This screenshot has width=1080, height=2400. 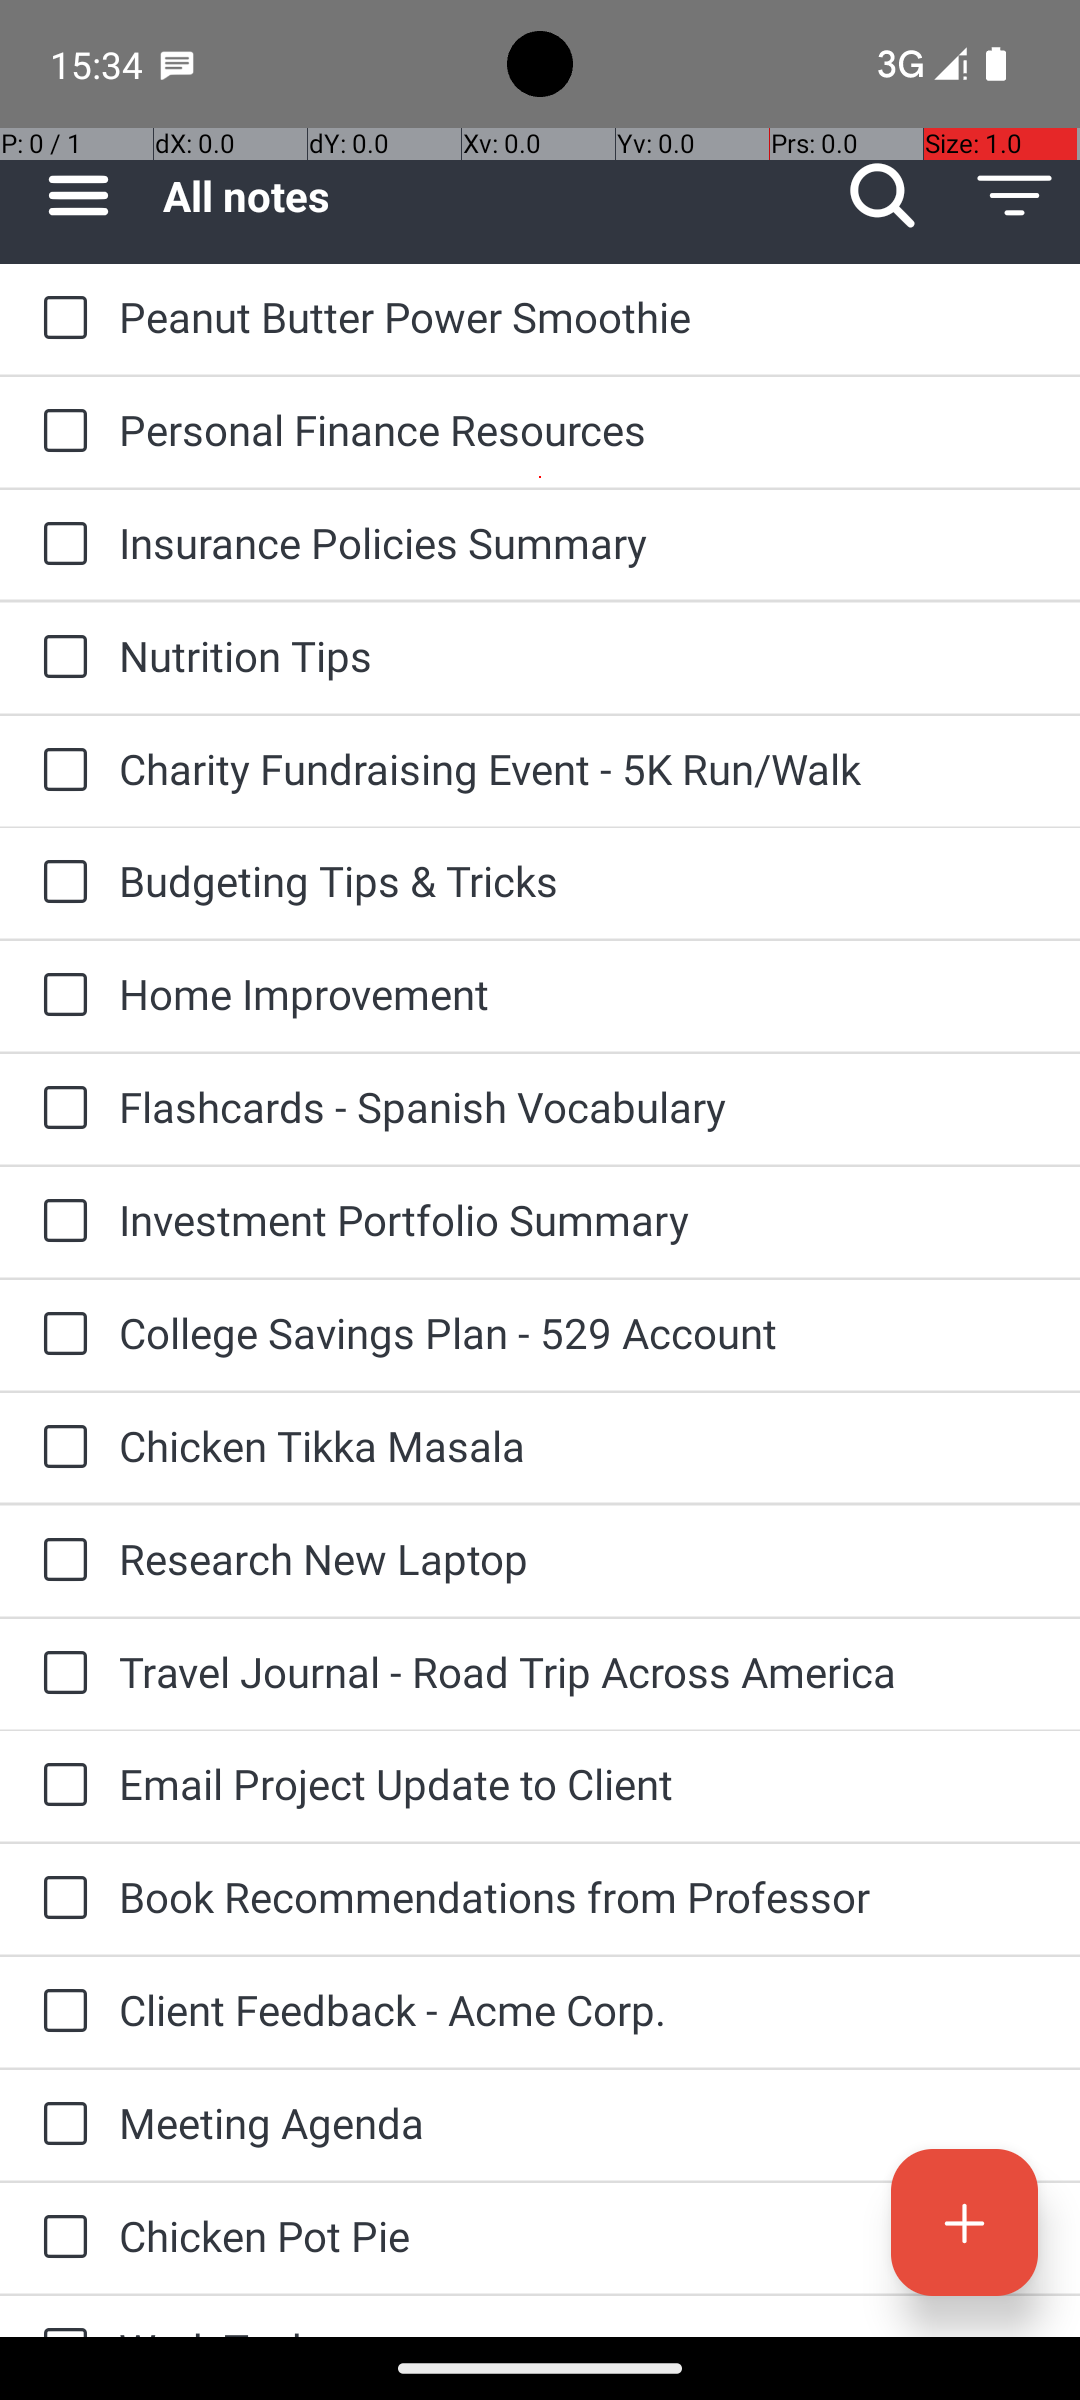 I want to click on Research New Laptop, so click(x=580, y=1558).